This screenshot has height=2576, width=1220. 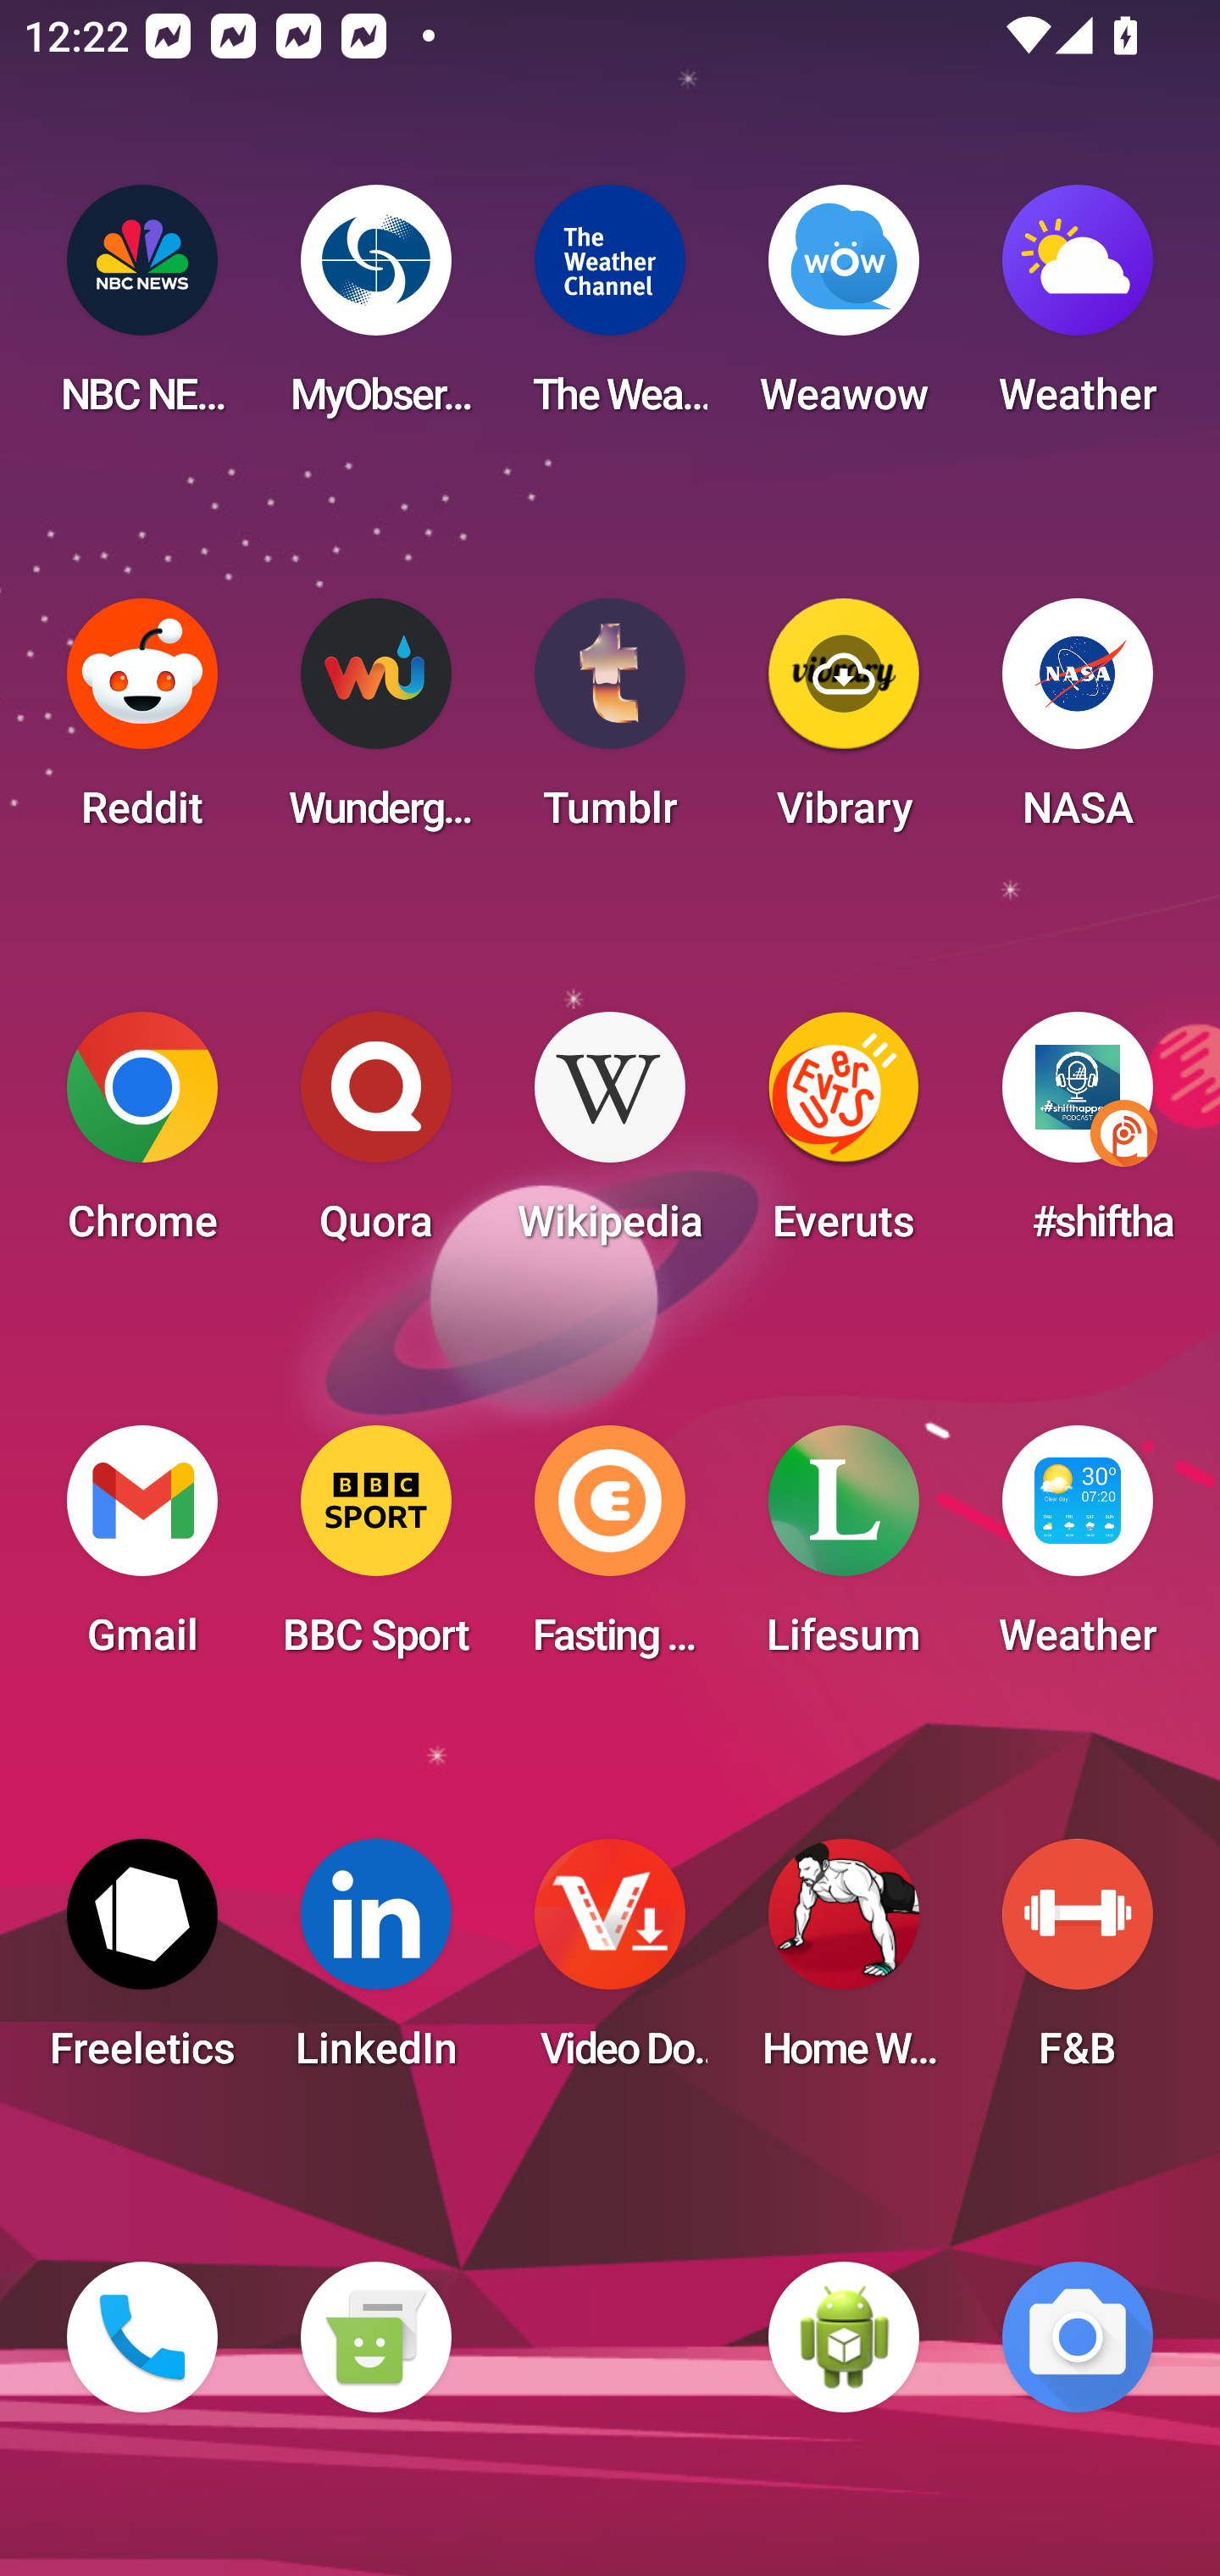 What do you see at coordinates (1078, 724) in the screenshot?
I see `NASA` at bounding box center [1078, 724].